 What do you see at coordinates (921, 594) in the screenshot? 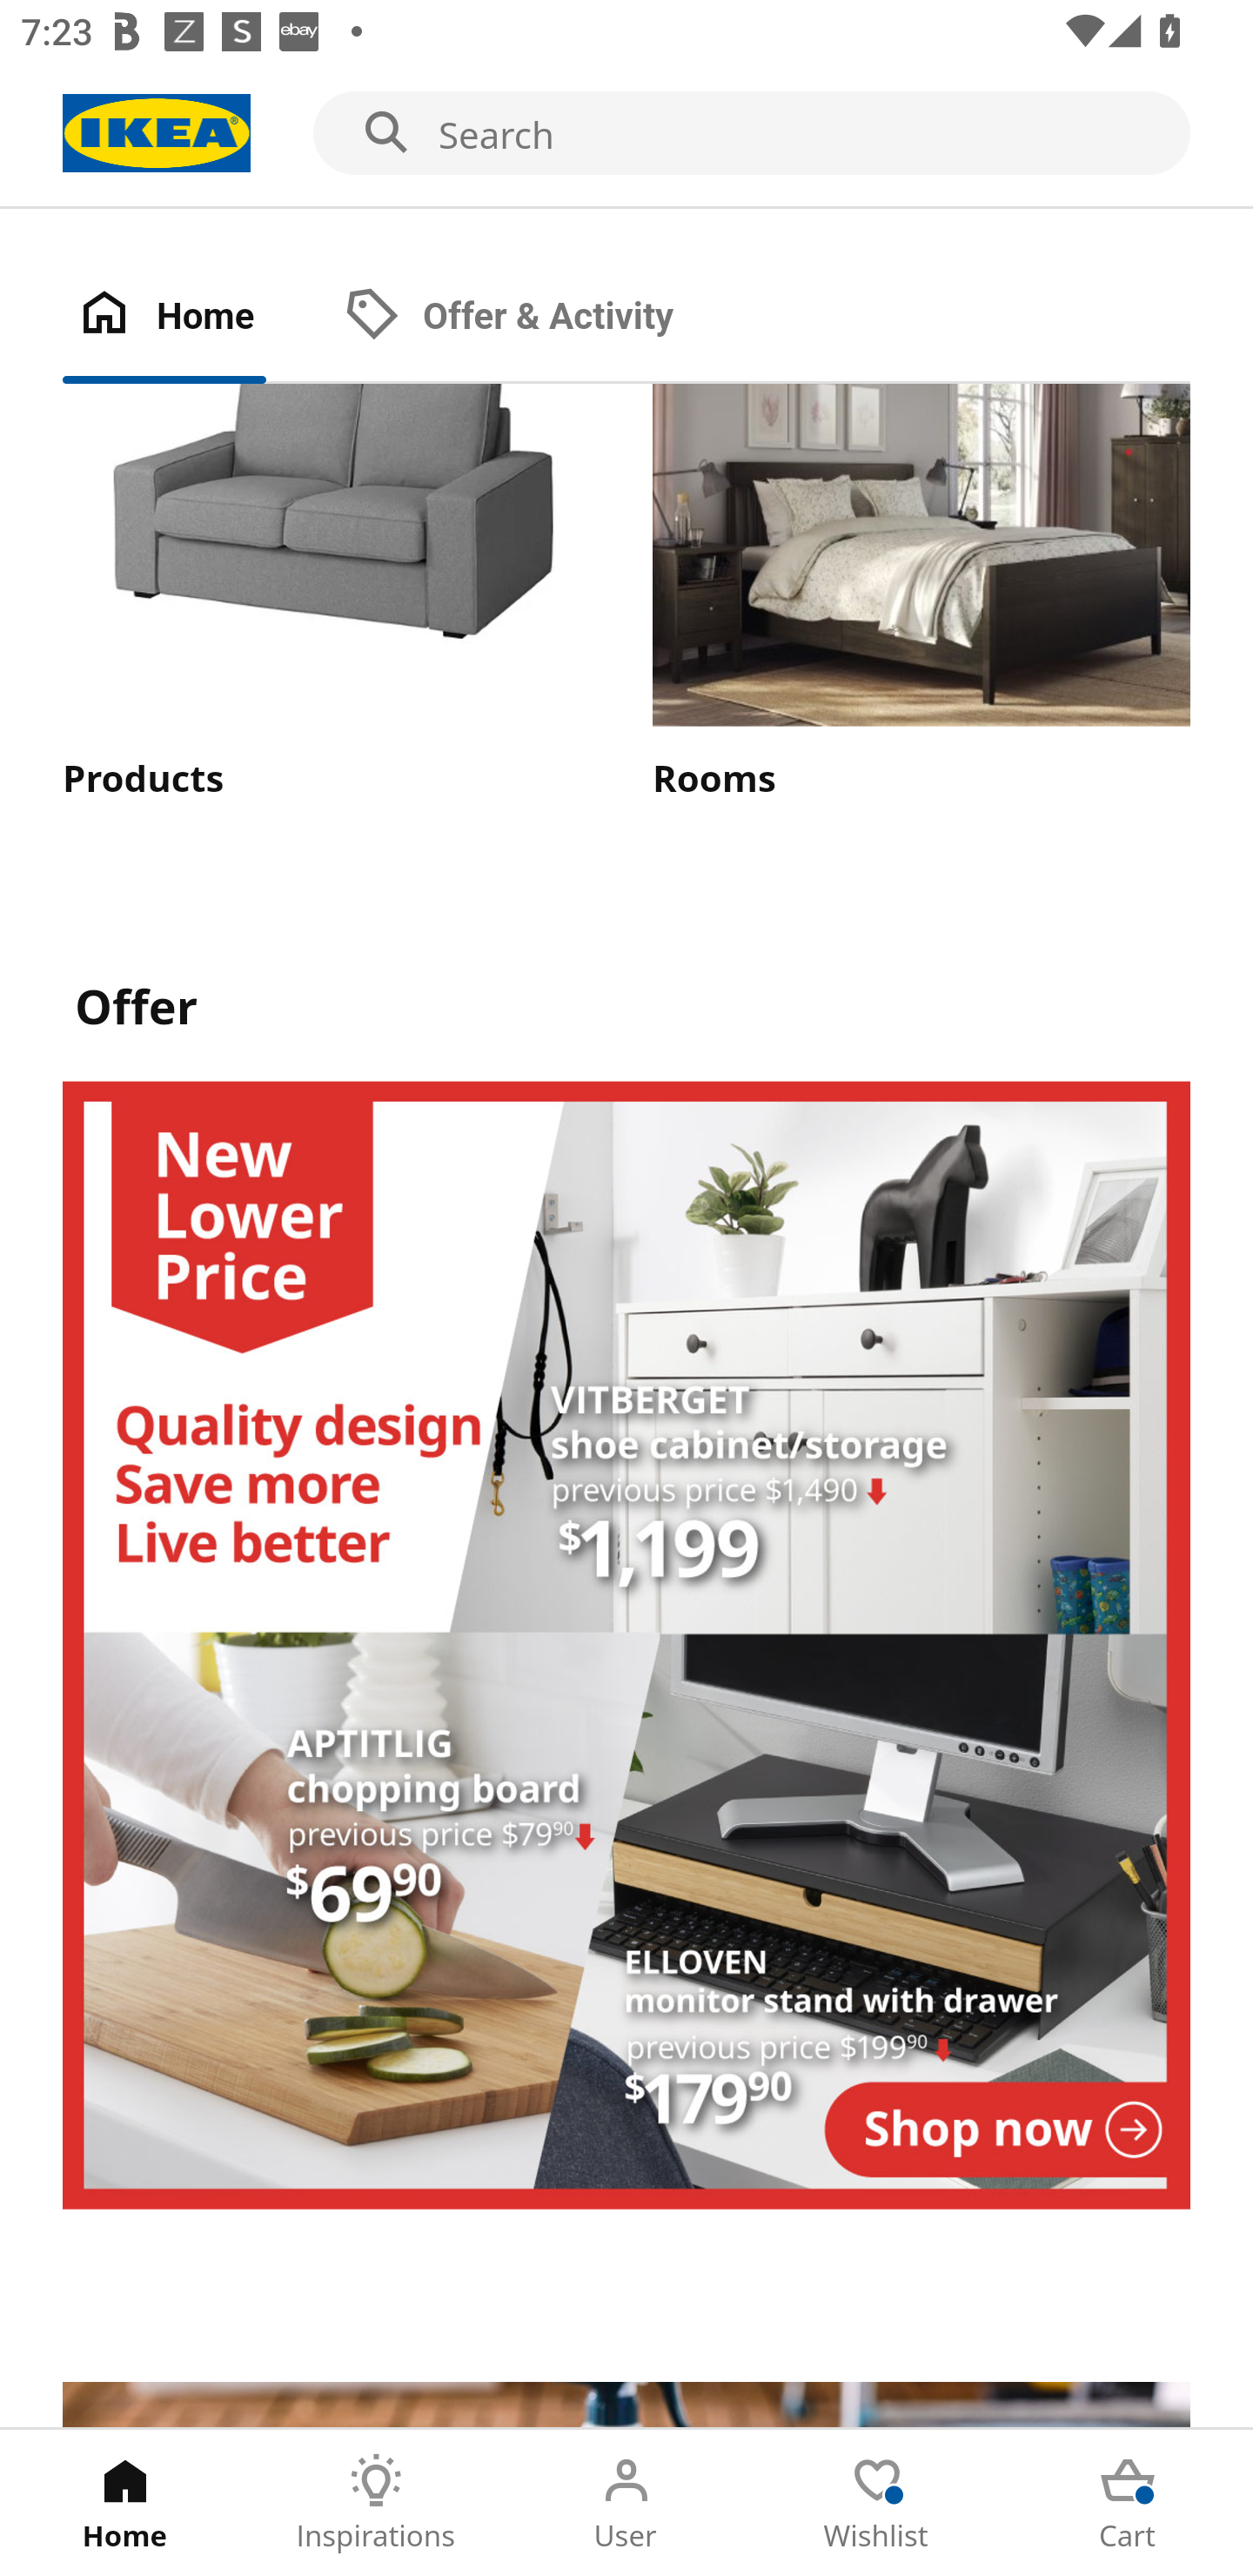
I see `Rooms` at bounding box center [921, 594].